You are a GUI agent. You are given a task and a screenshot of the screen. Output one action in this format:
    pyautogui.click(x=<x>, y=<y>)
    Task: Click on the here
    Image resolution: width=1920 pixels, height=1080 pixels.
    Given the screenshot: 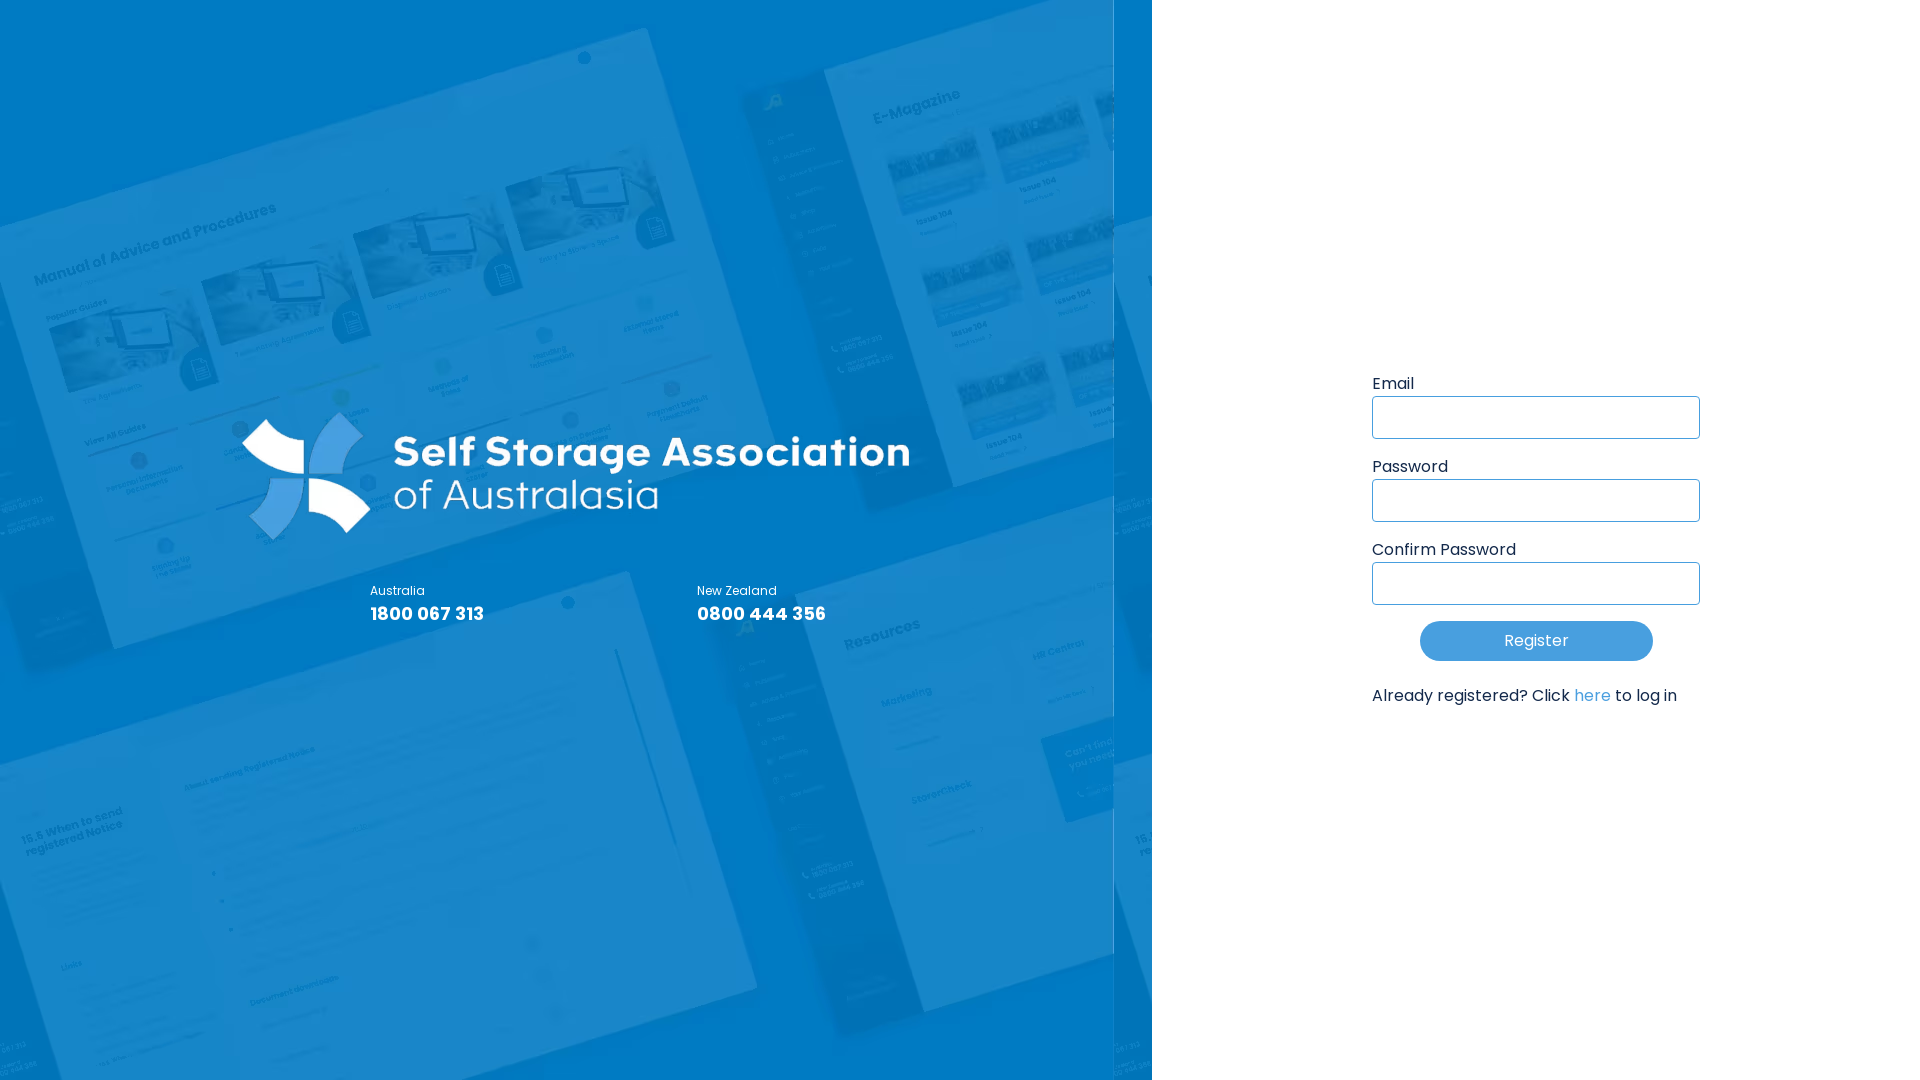 What is the action you would take?
    pyautogui.click(x=1592, y=696)
    